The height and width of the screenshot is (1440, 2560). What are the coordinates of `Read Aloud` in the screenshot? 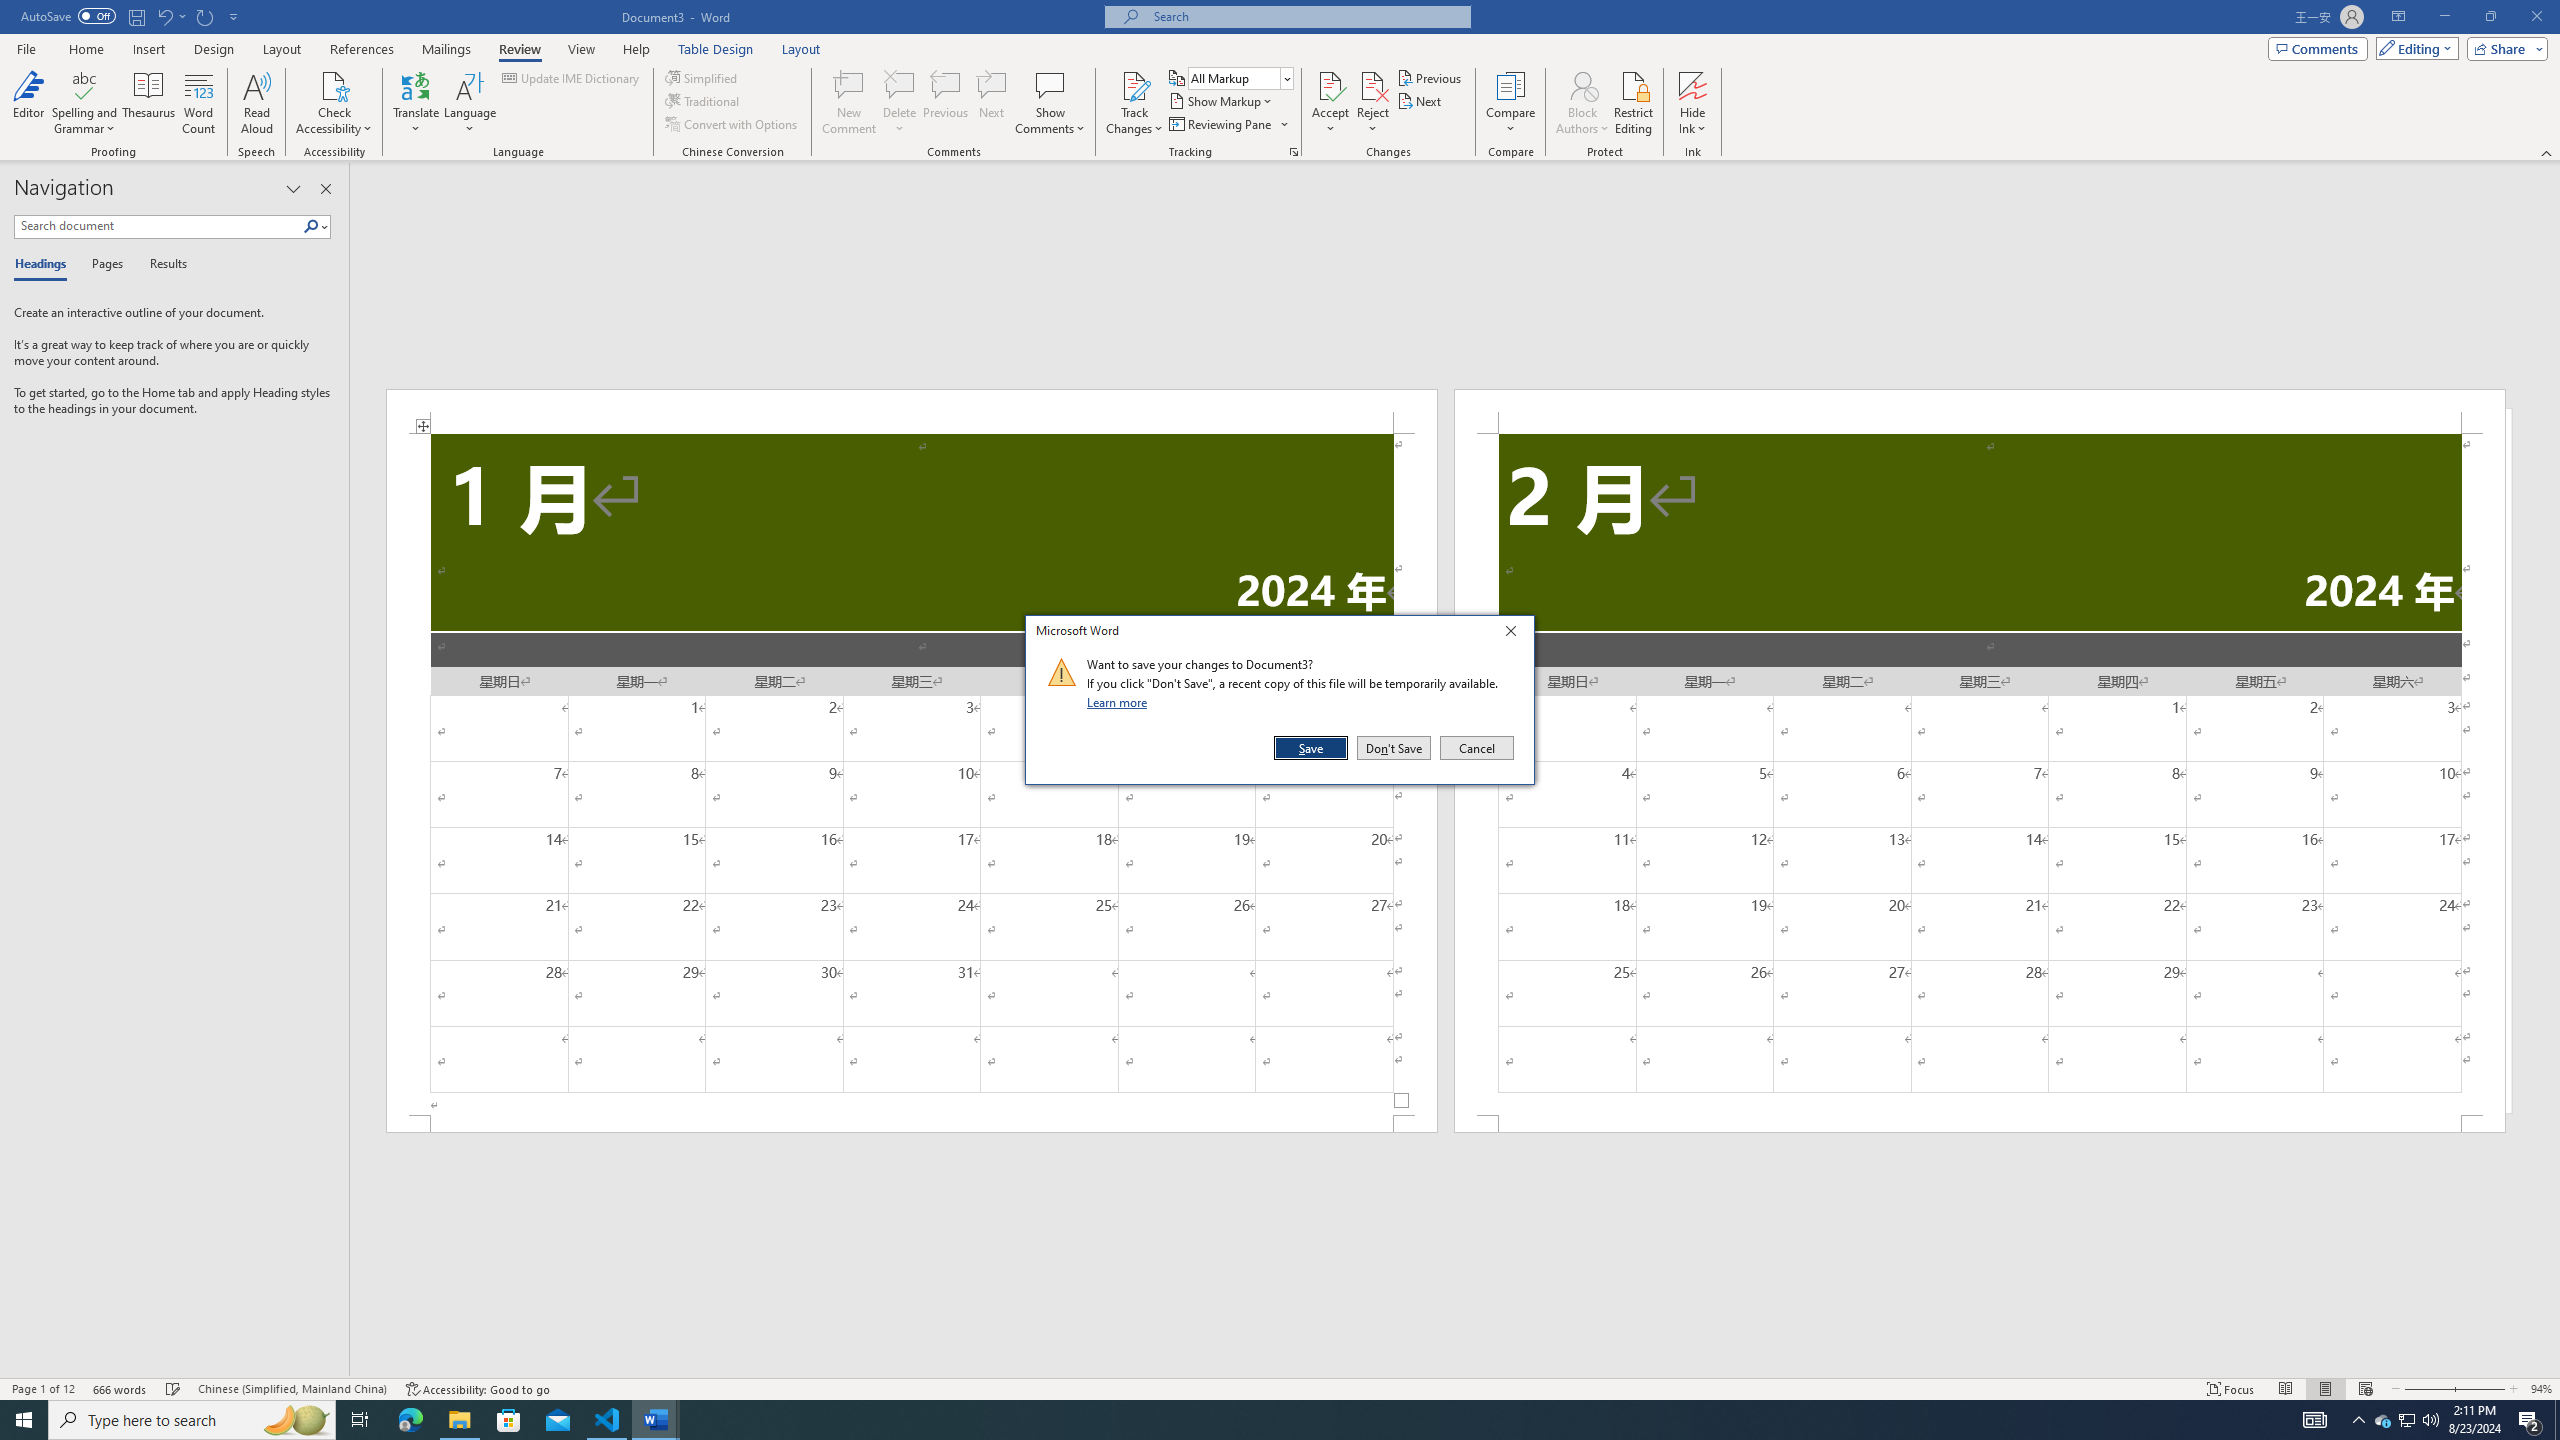 It's located at (257, 103).